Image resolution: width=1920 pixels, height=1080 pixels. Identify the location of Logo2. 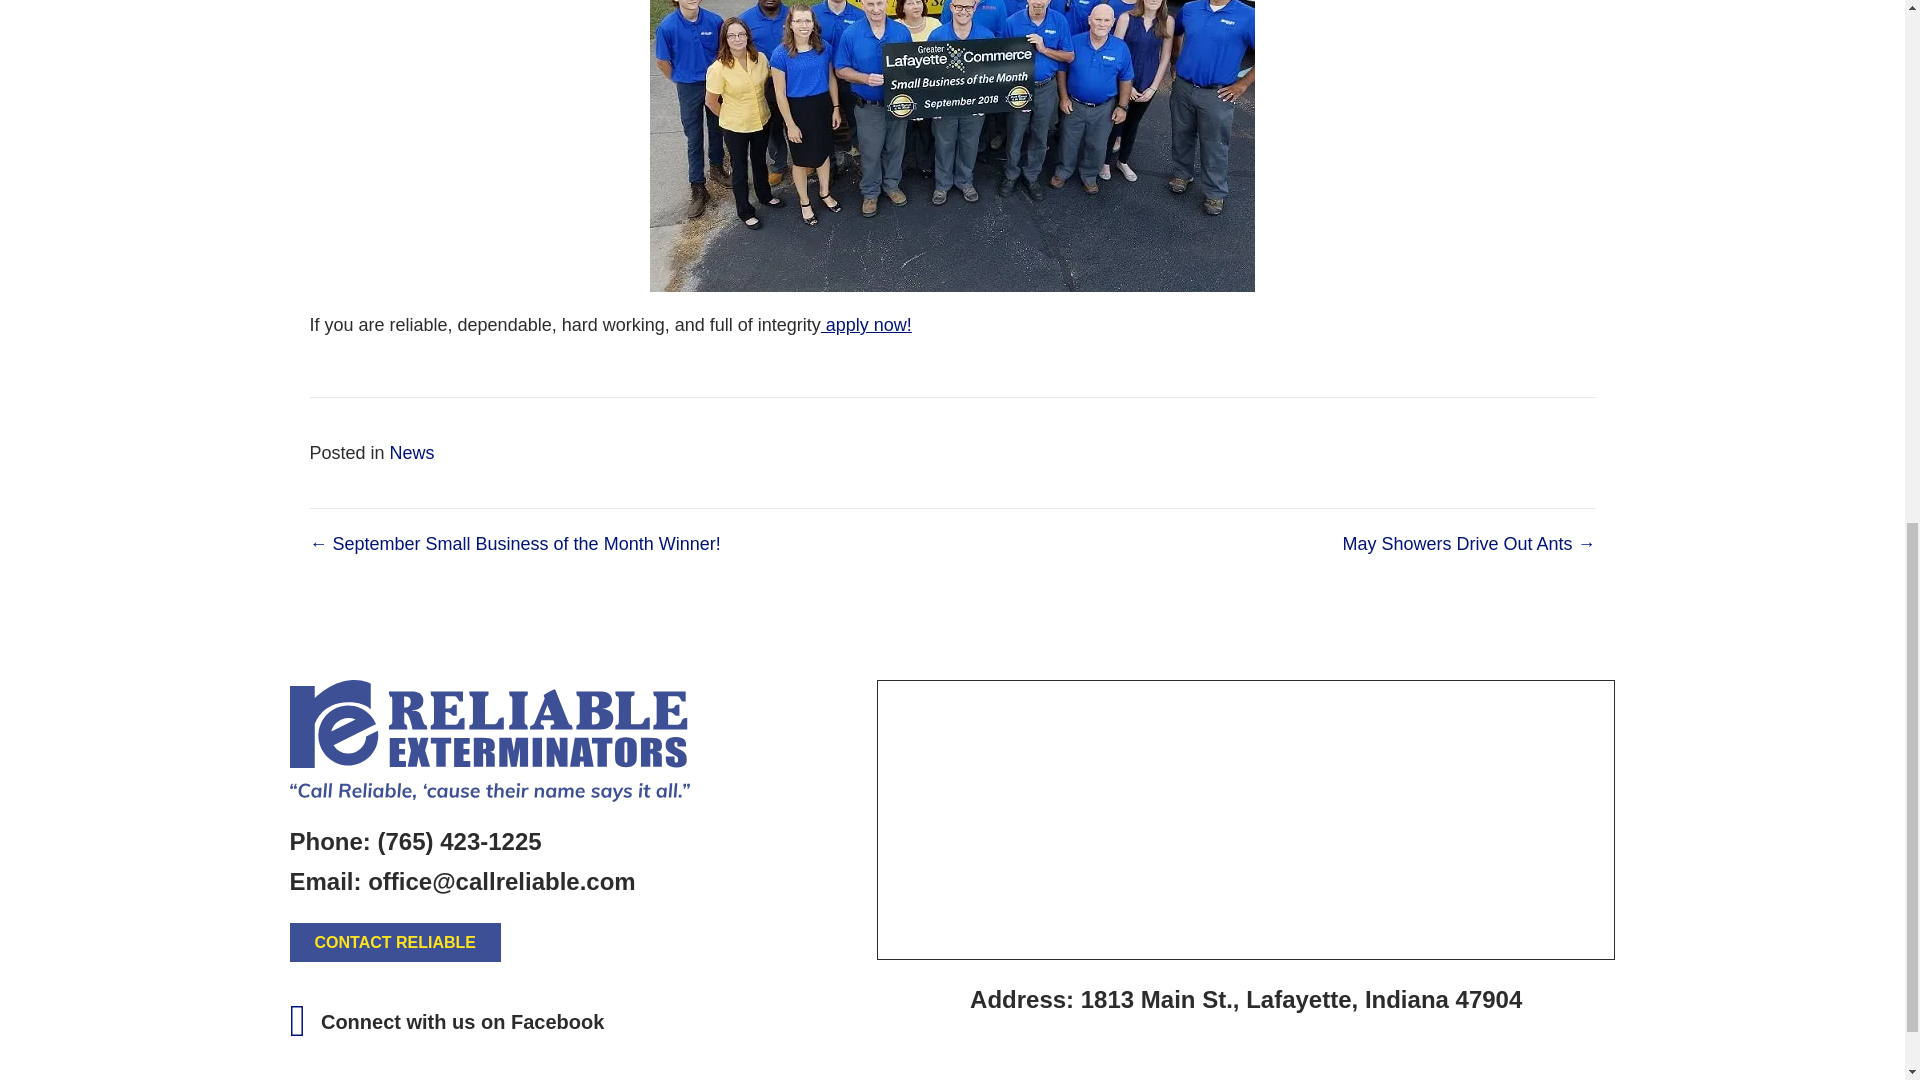
(489, 741).